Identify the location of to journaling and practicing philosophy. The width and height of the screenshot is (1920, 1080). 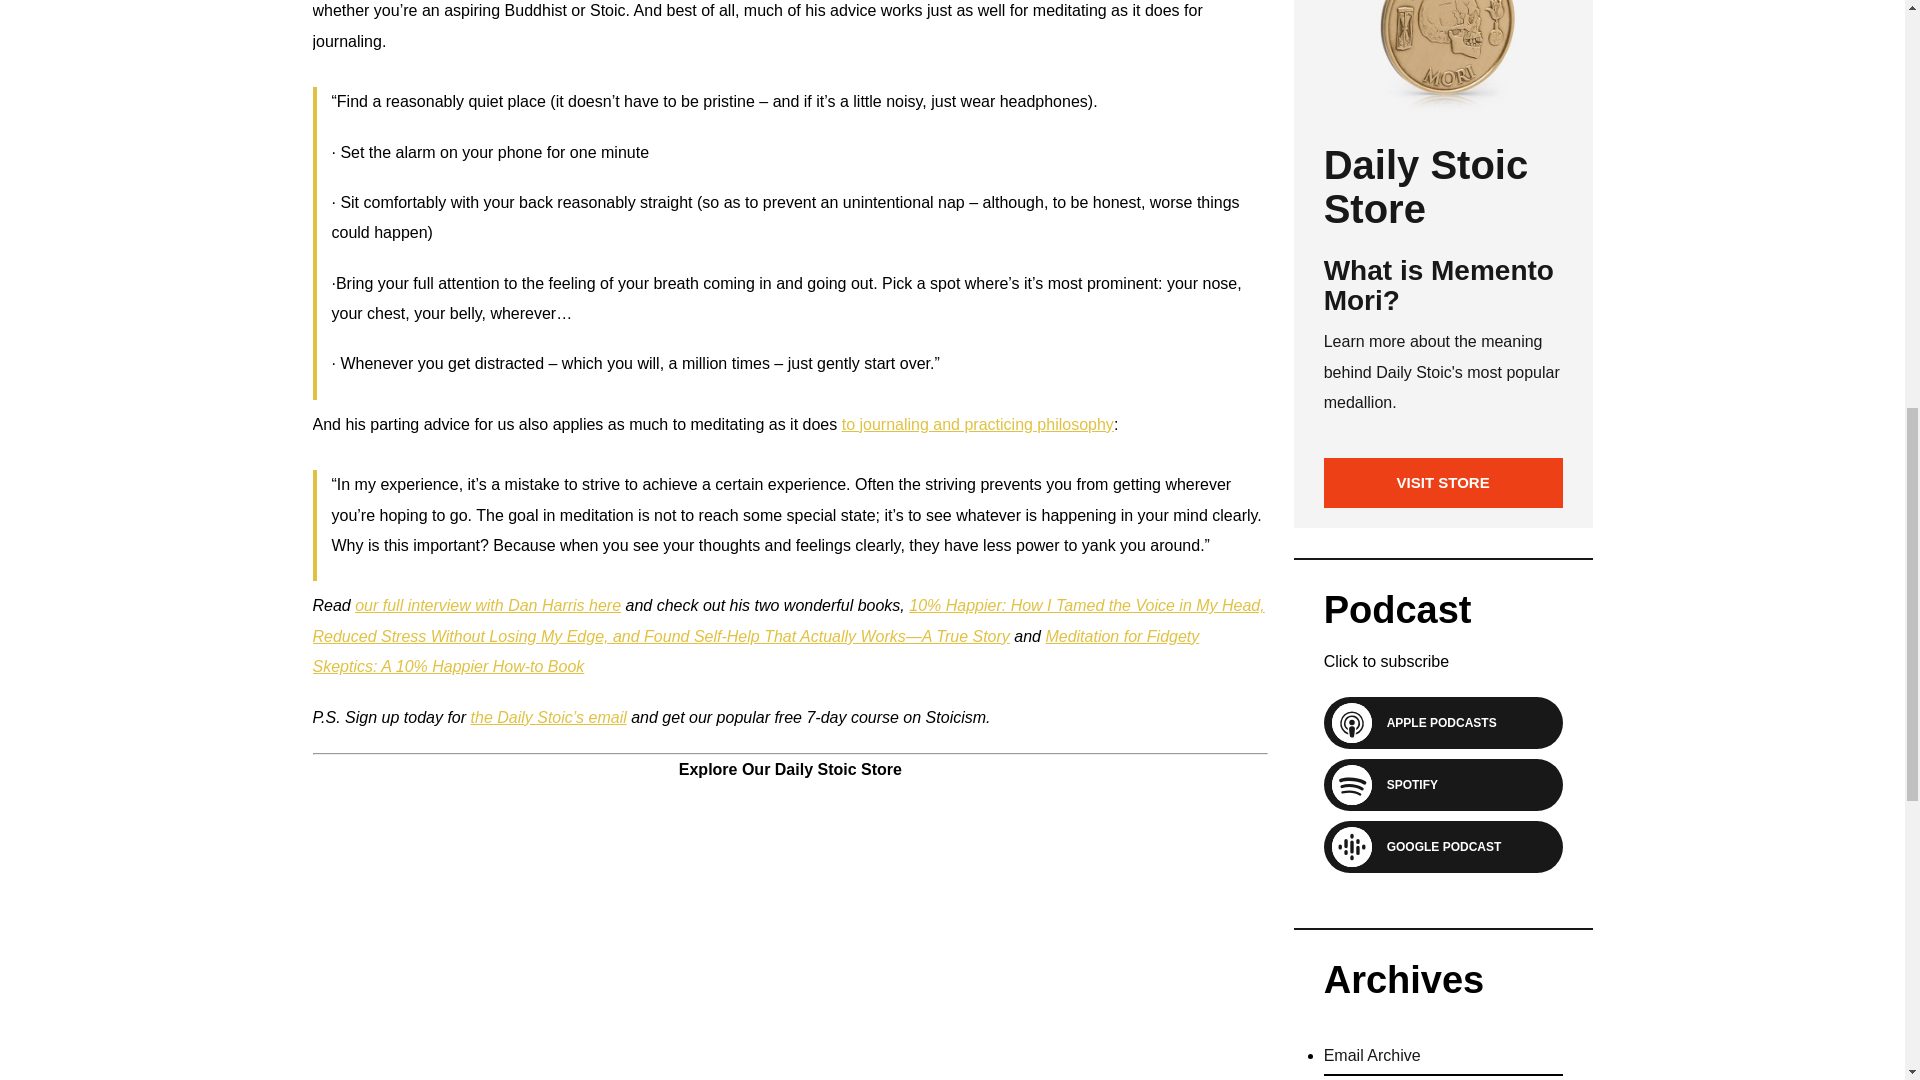
(978, 424).